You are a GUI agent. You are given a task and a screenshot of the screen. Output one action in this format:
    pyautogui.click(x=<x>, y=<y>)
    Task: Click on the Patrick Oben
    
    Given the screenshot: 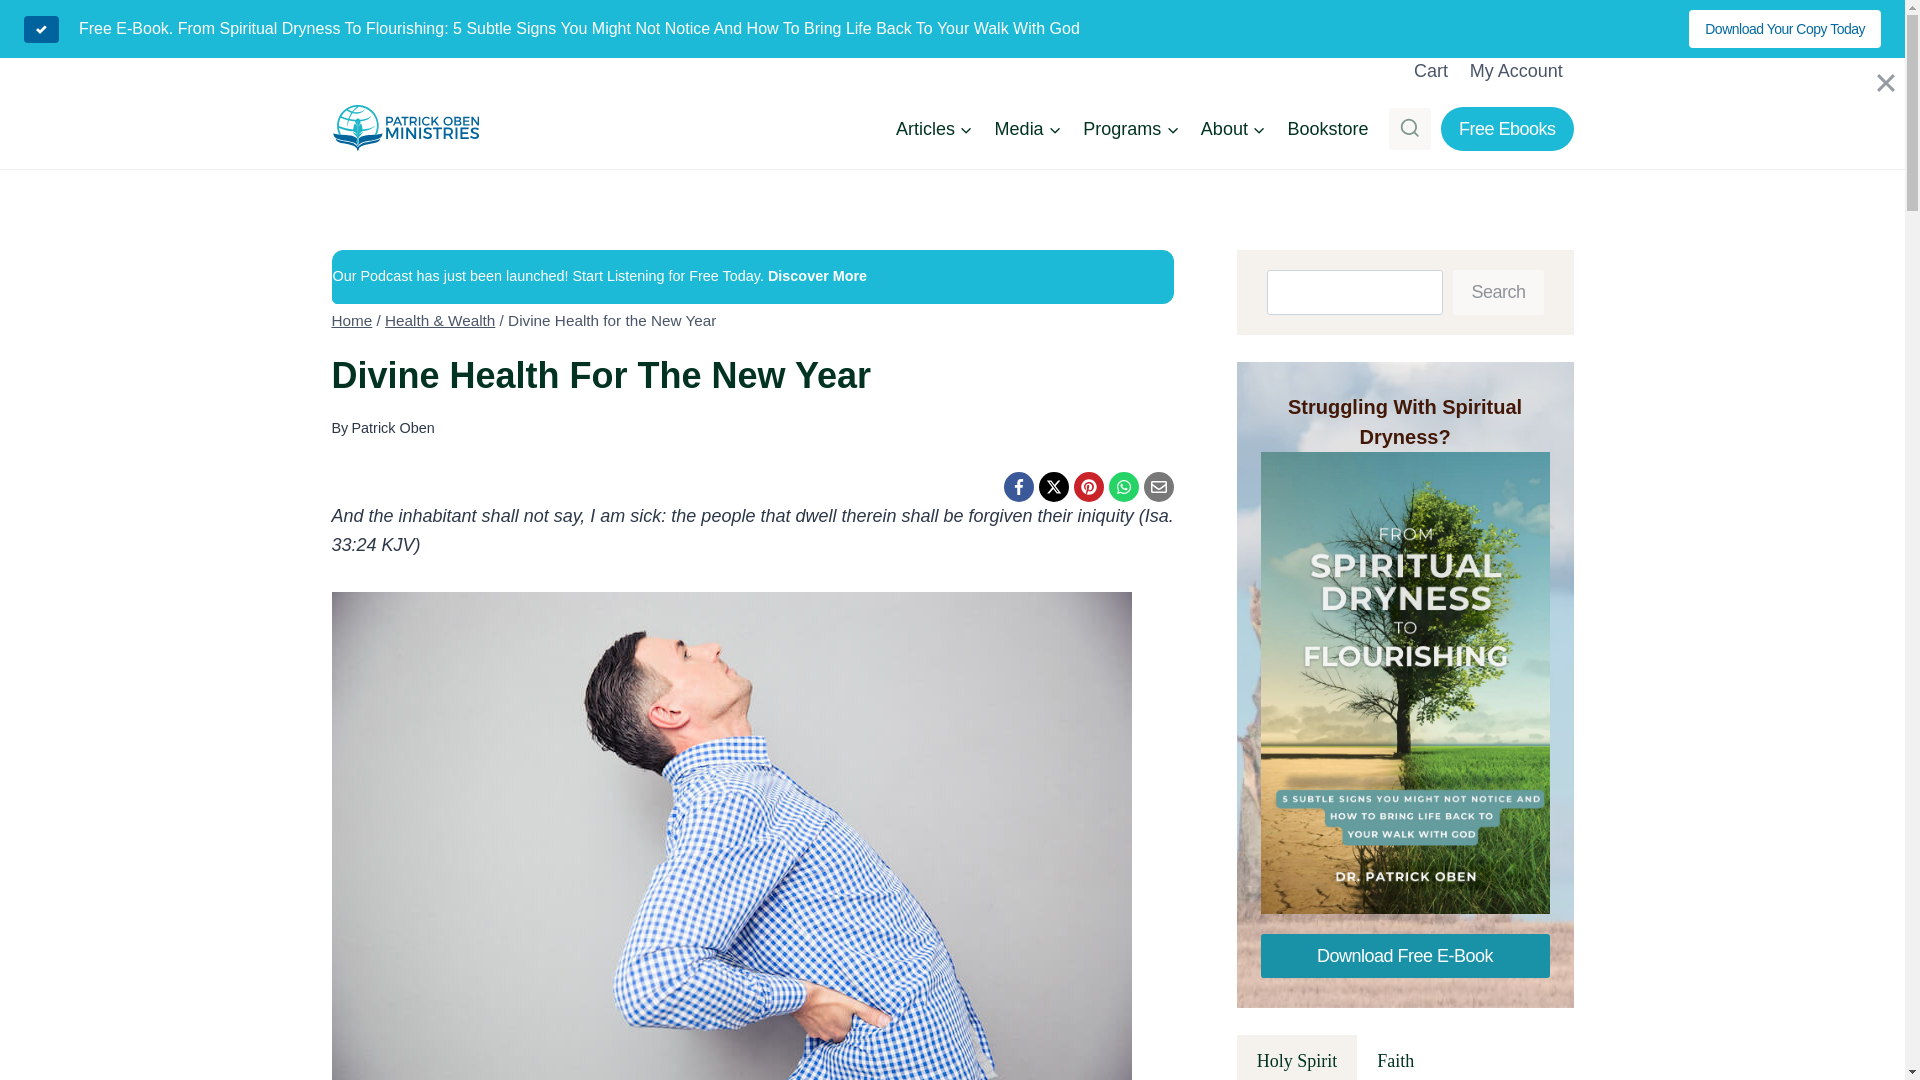 What is the action you would take?
    pyautogui.click(x=392, y=428)
    